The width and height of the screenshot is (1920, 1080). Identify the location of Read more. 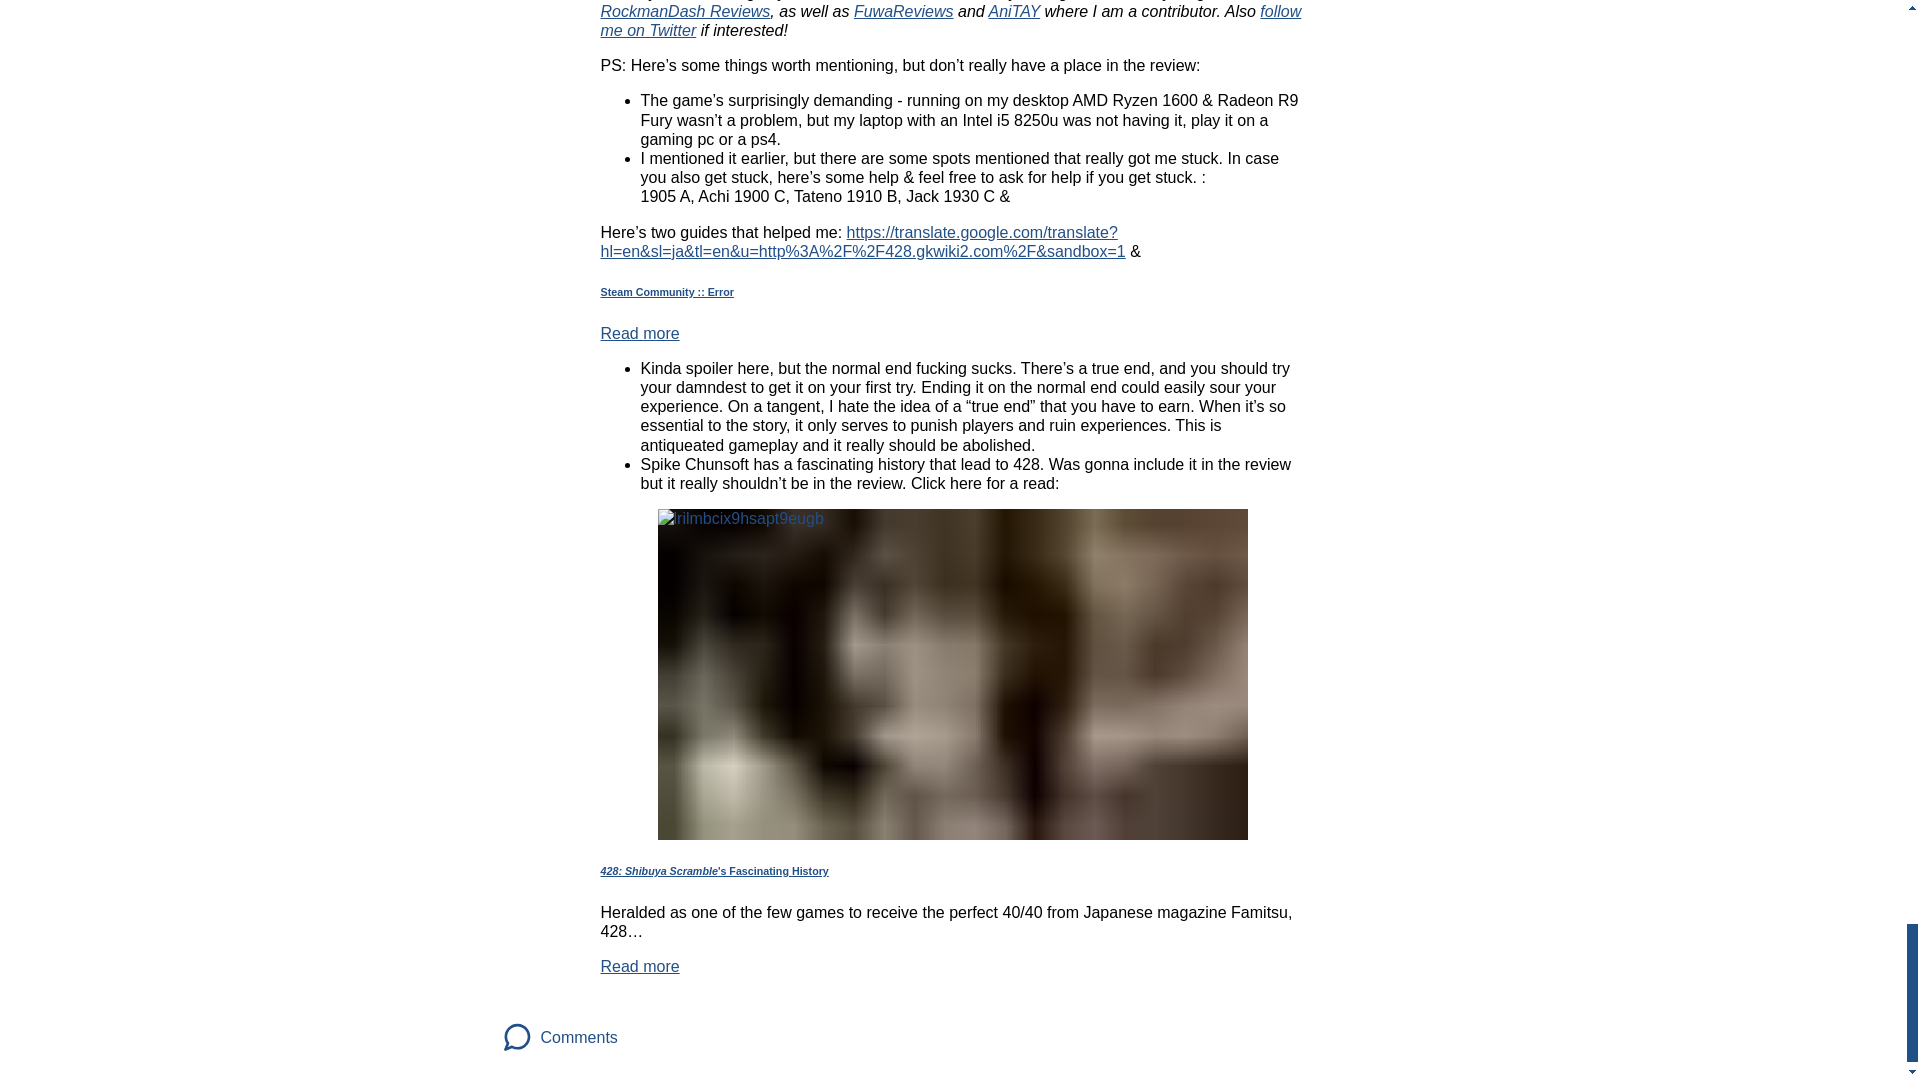
(639, 966).